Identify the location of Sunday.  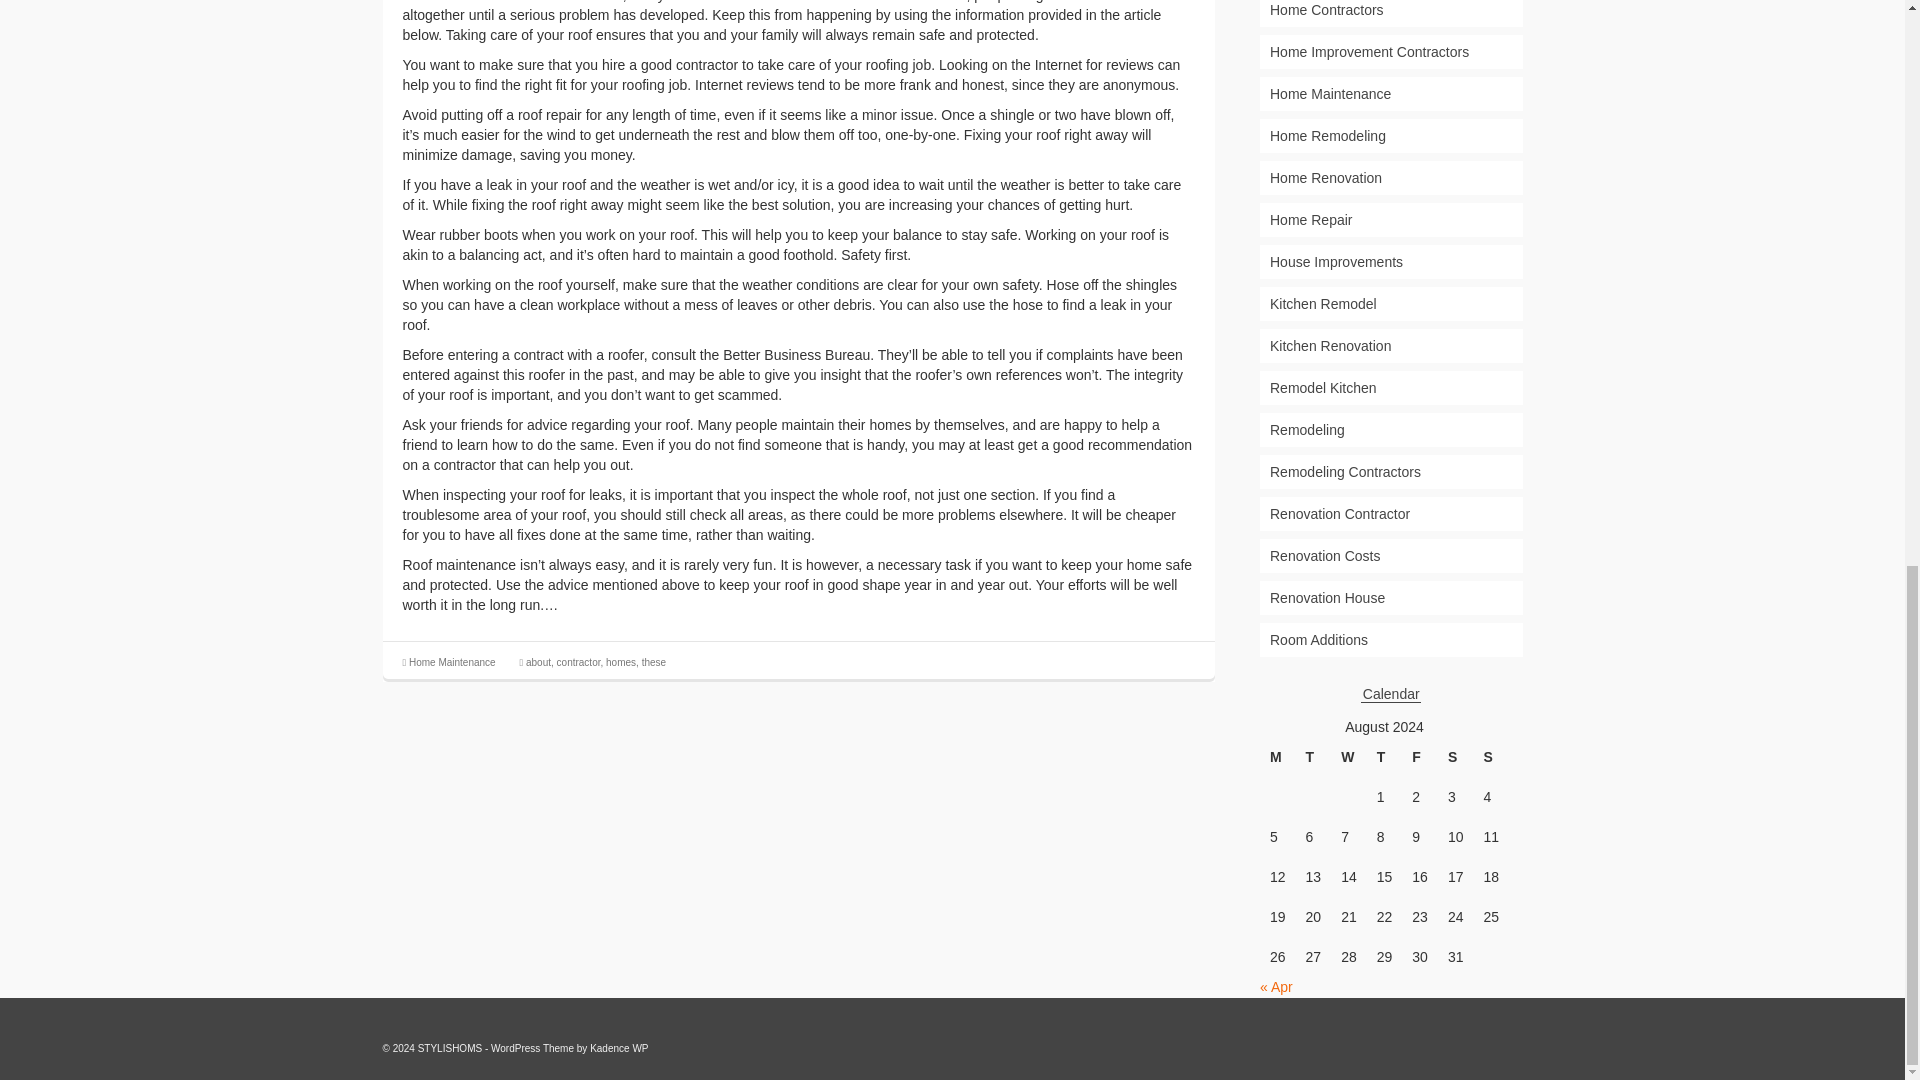
(1490, 757).